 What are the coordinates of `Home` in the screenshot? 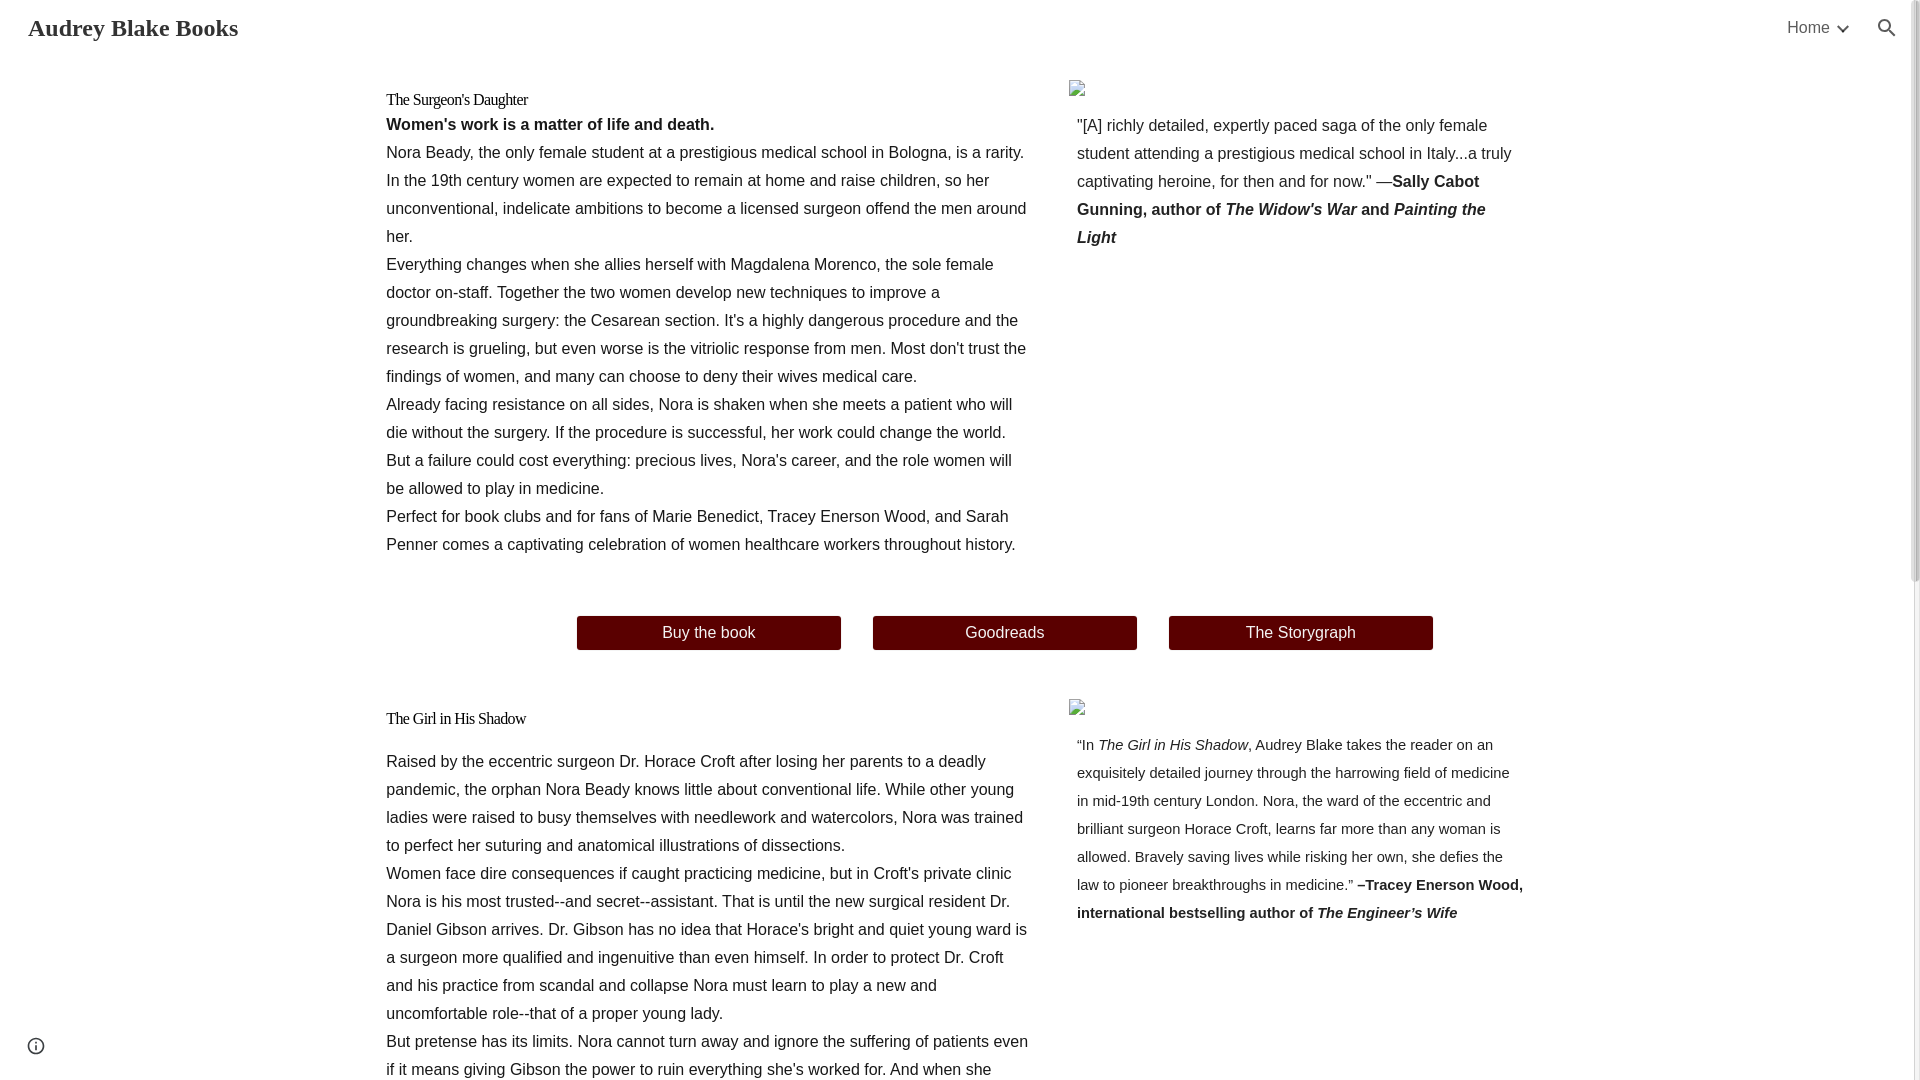 It's located at (1808, 28).